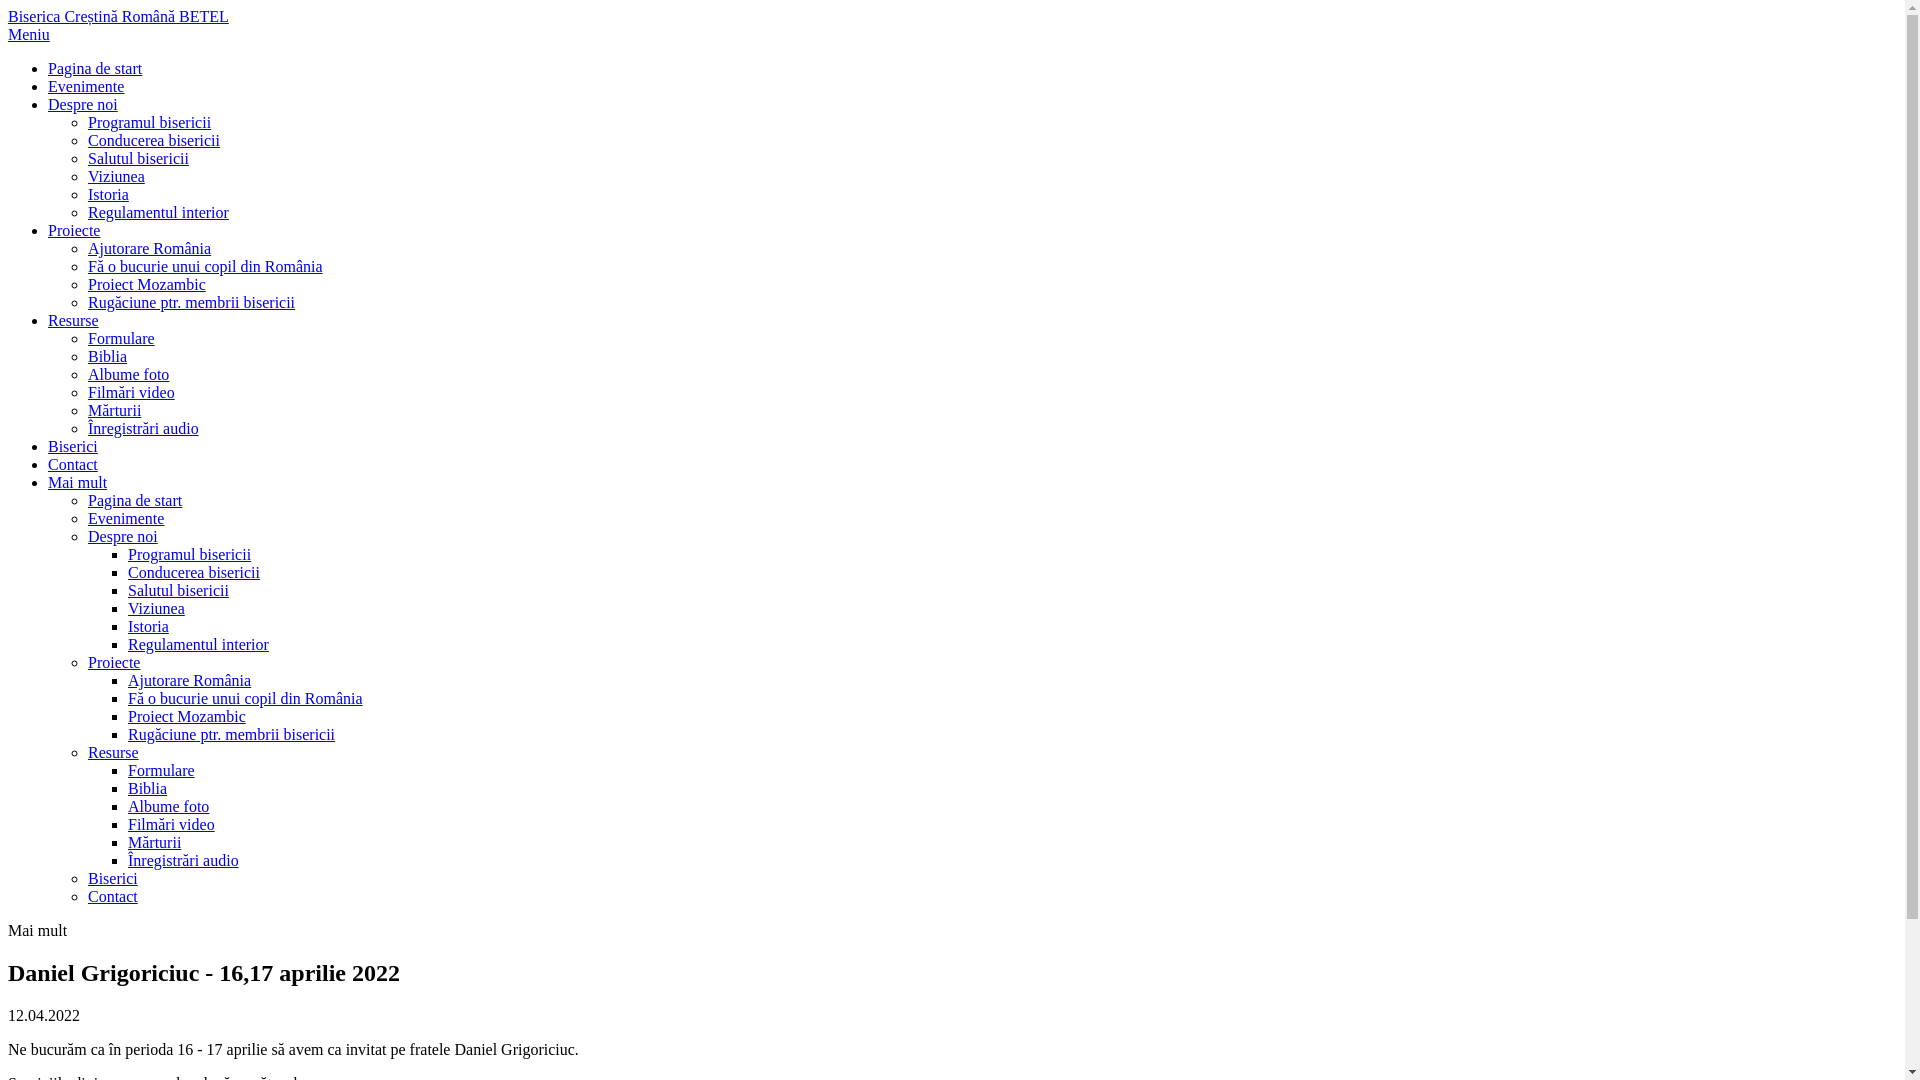 This screenshot has height=1080, width=1920. What do you see at coordinates (108, 194) in the screenshot?
I see `Istoria` at bounding box center [108, 194].